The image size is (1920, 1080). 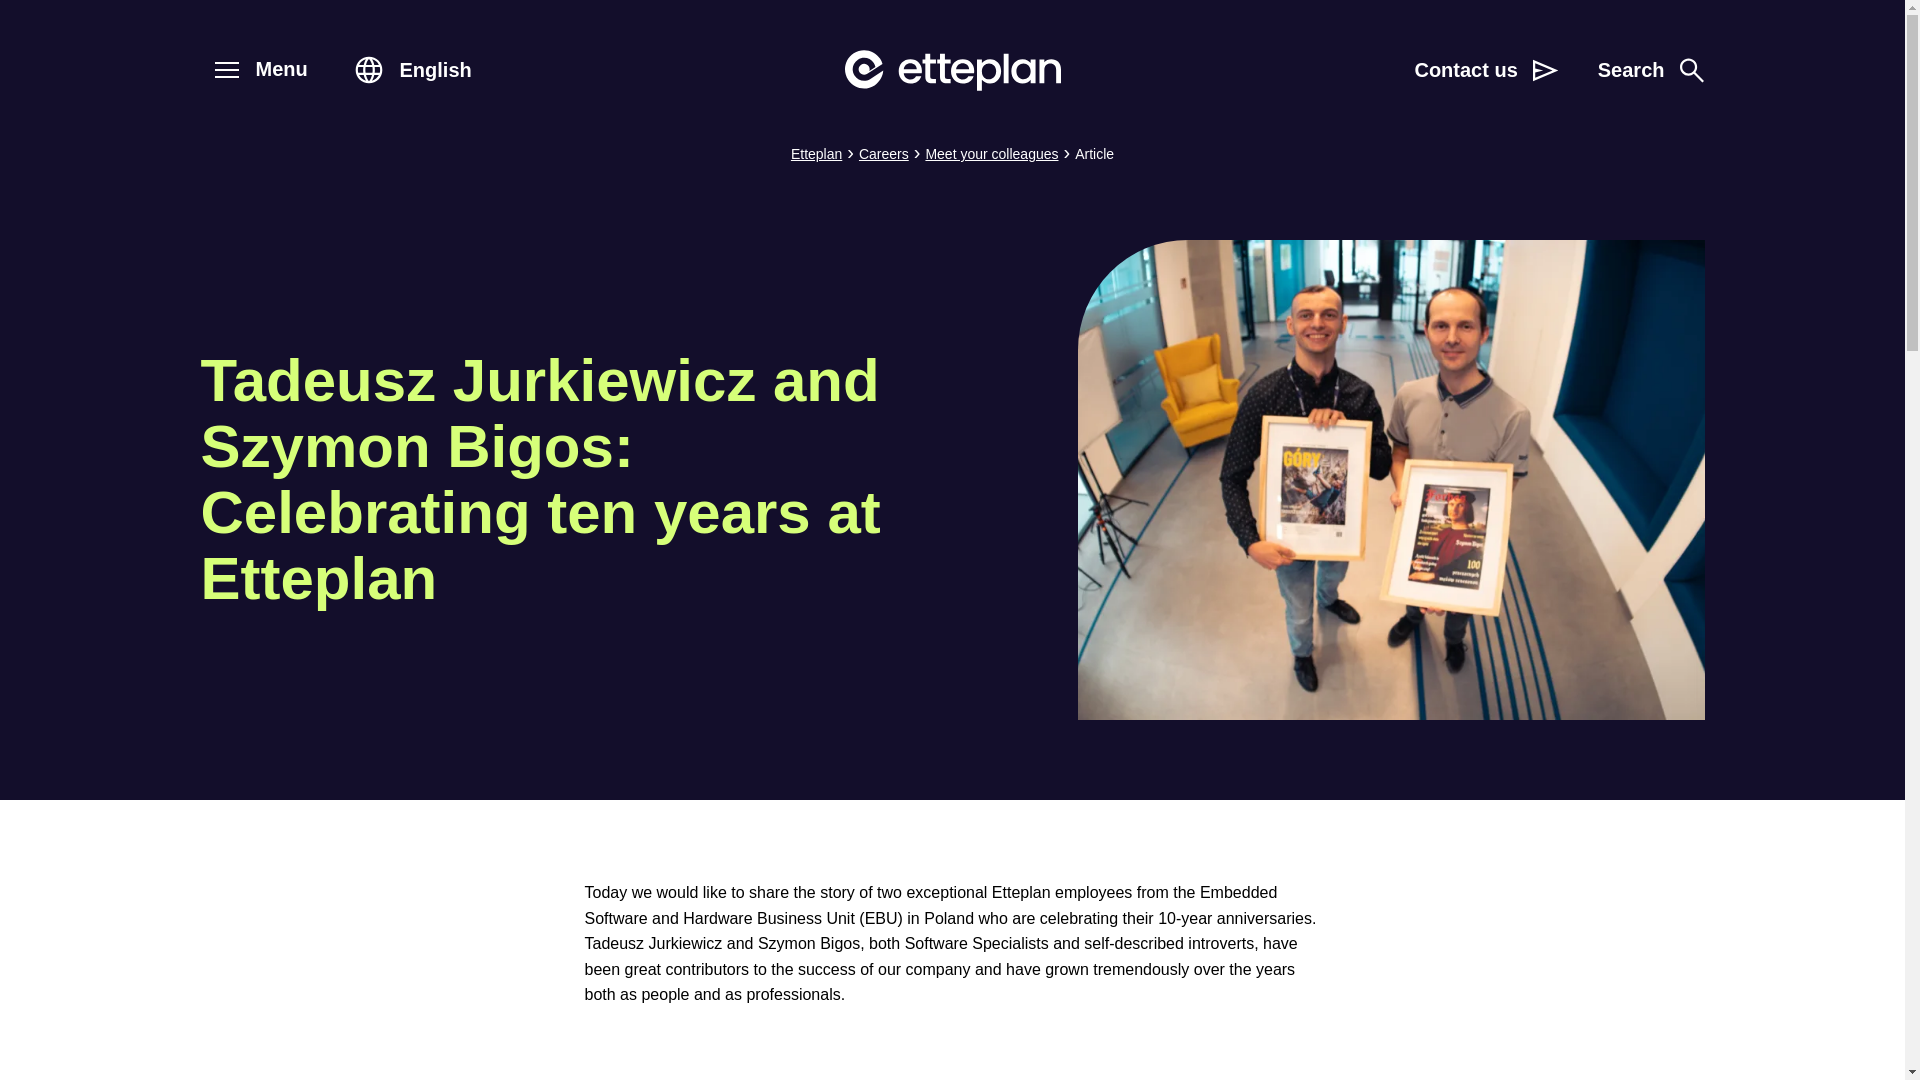 I want to click on Menu, so click(x=225, y=70).